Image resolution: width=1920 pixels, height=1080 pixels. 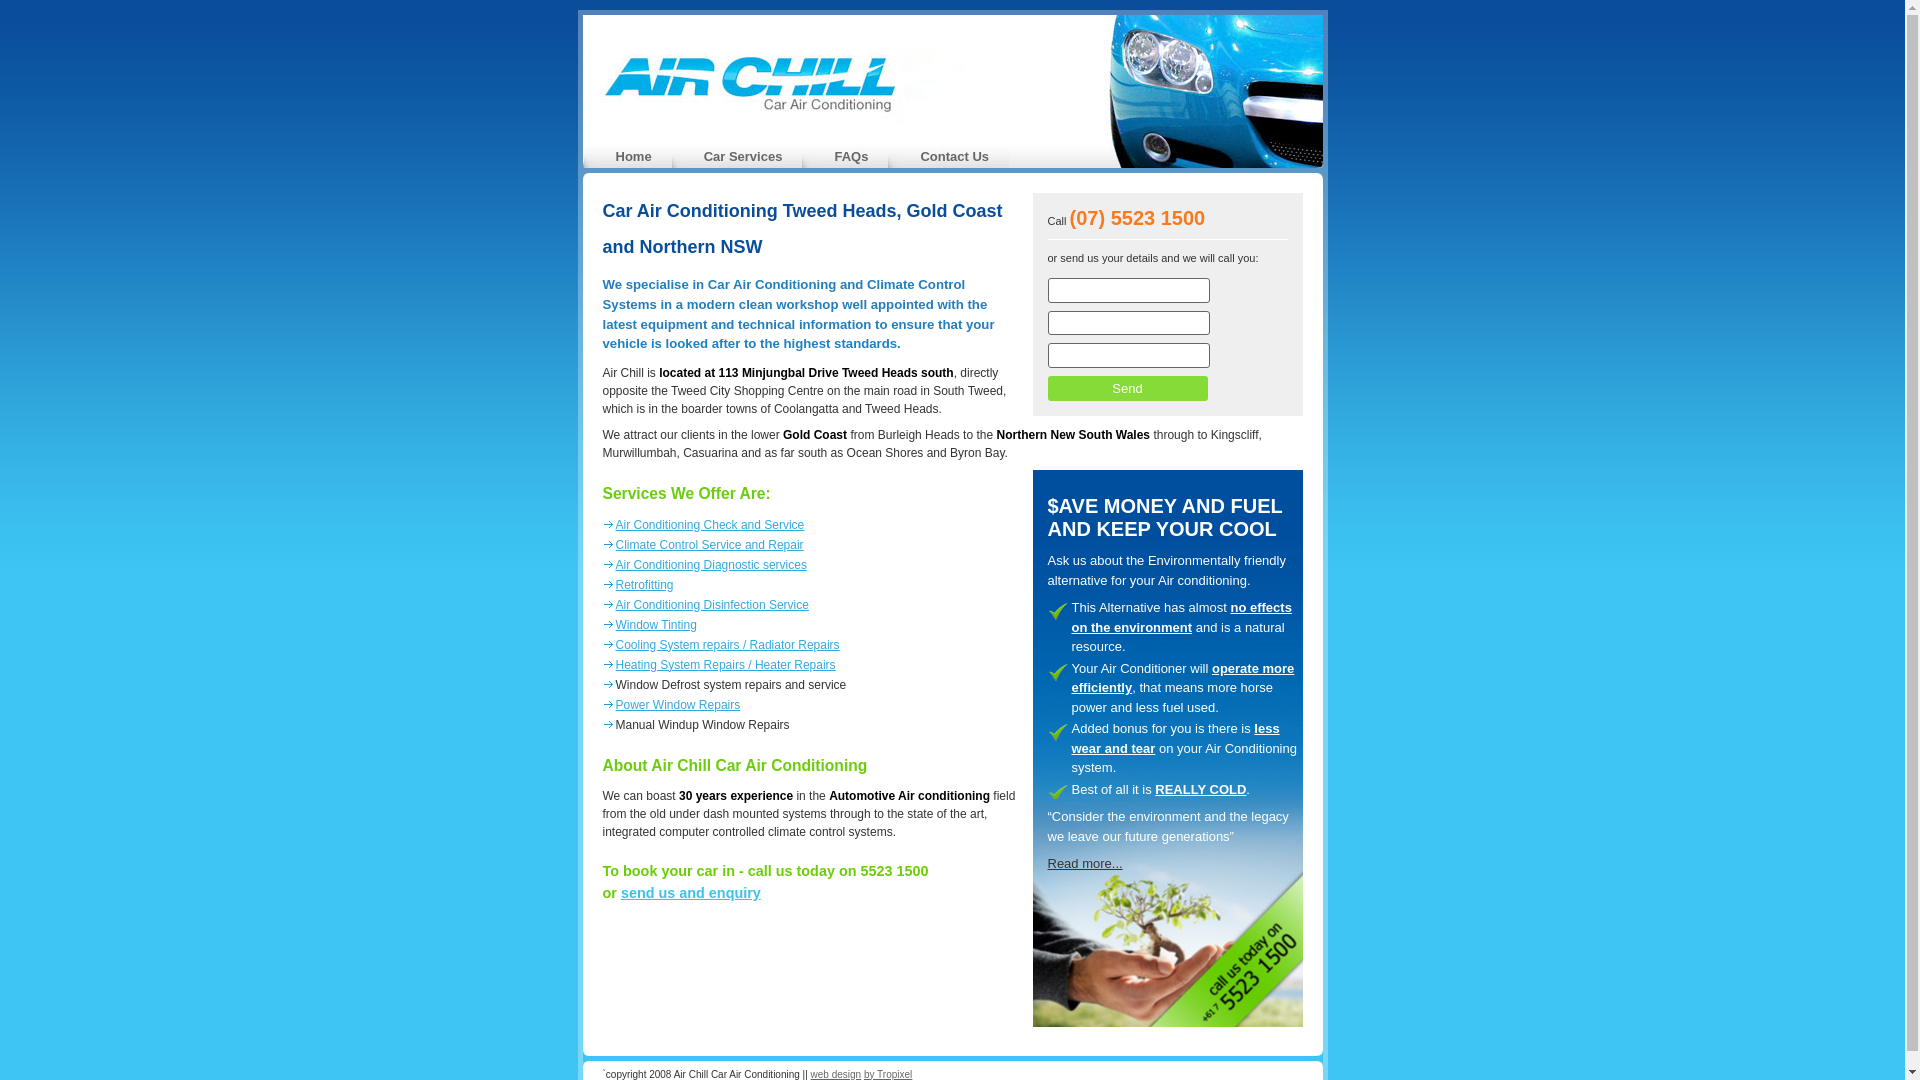 What do you see at coordinates (678, 705) in the screenshot?
I see `Power Window Repairs` at bounding box center [678, 705].